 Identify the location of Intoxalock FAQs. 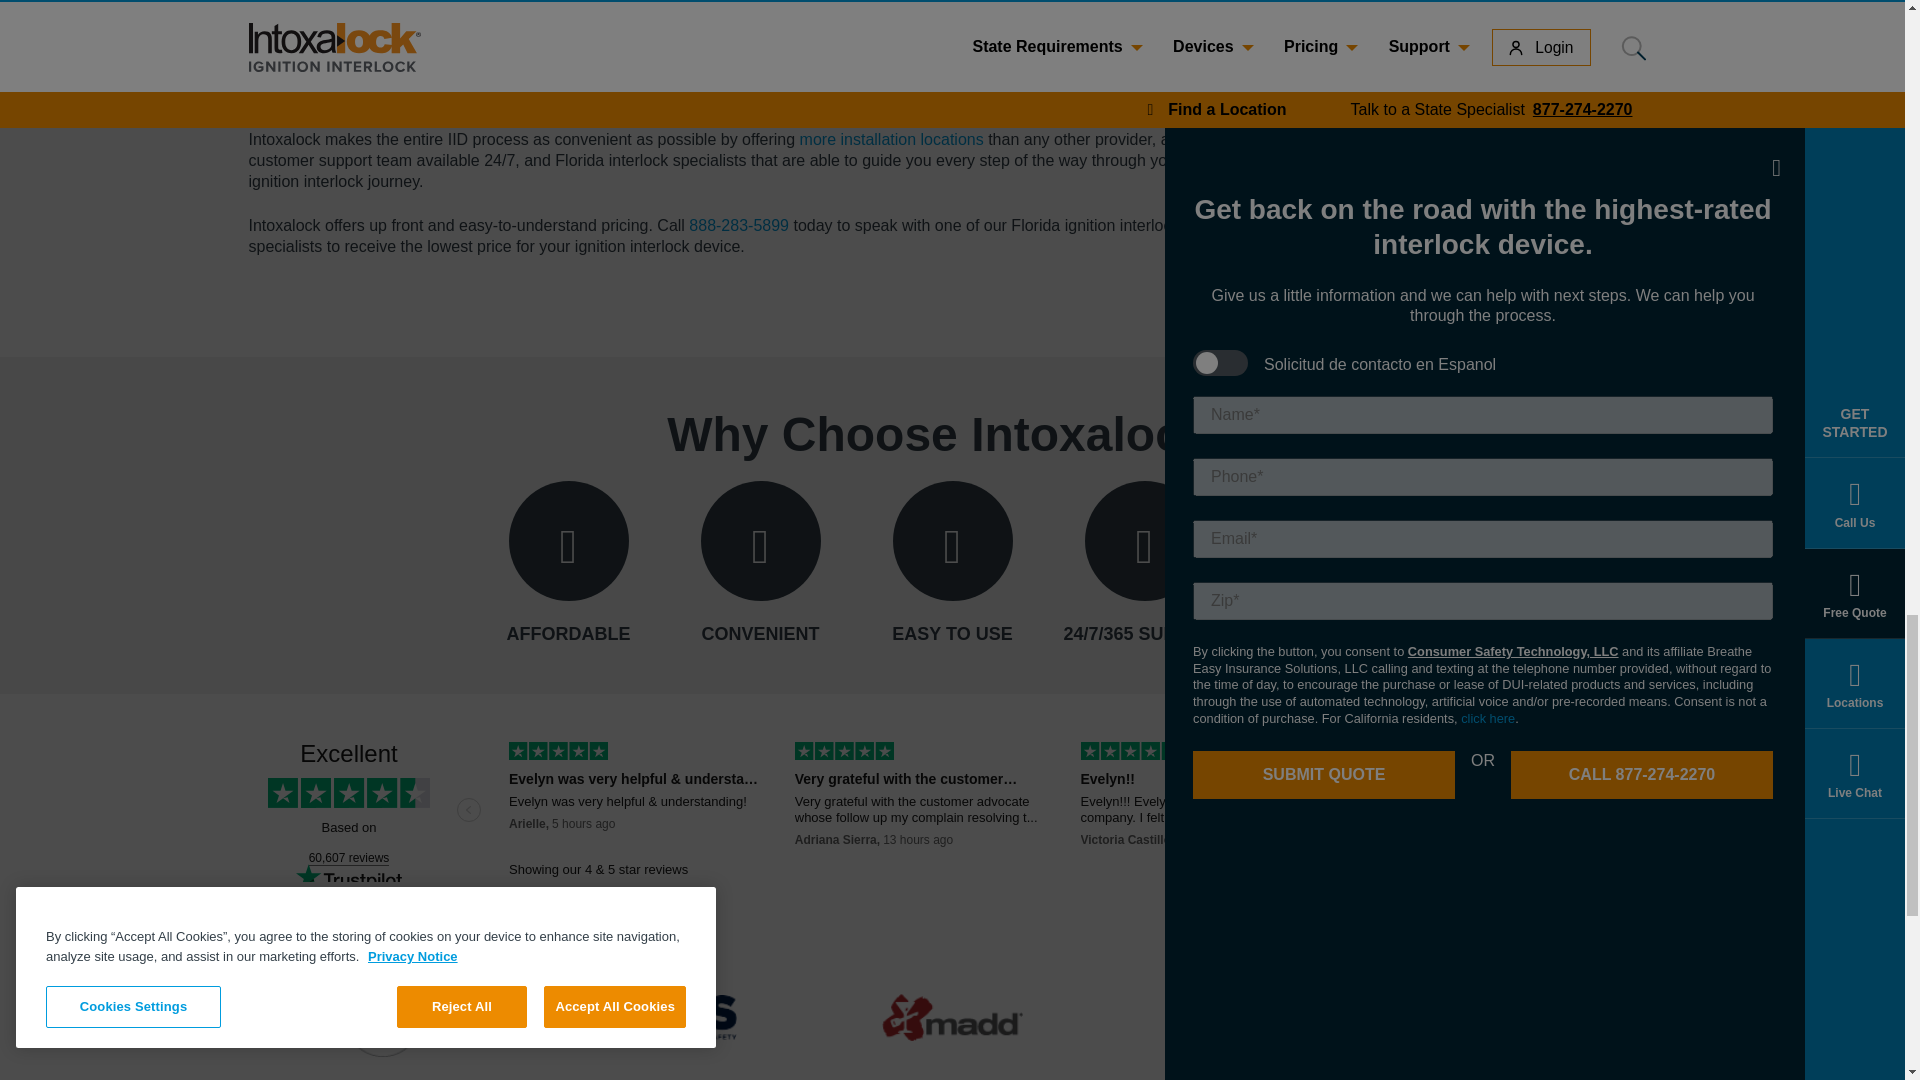
(1434, 142).